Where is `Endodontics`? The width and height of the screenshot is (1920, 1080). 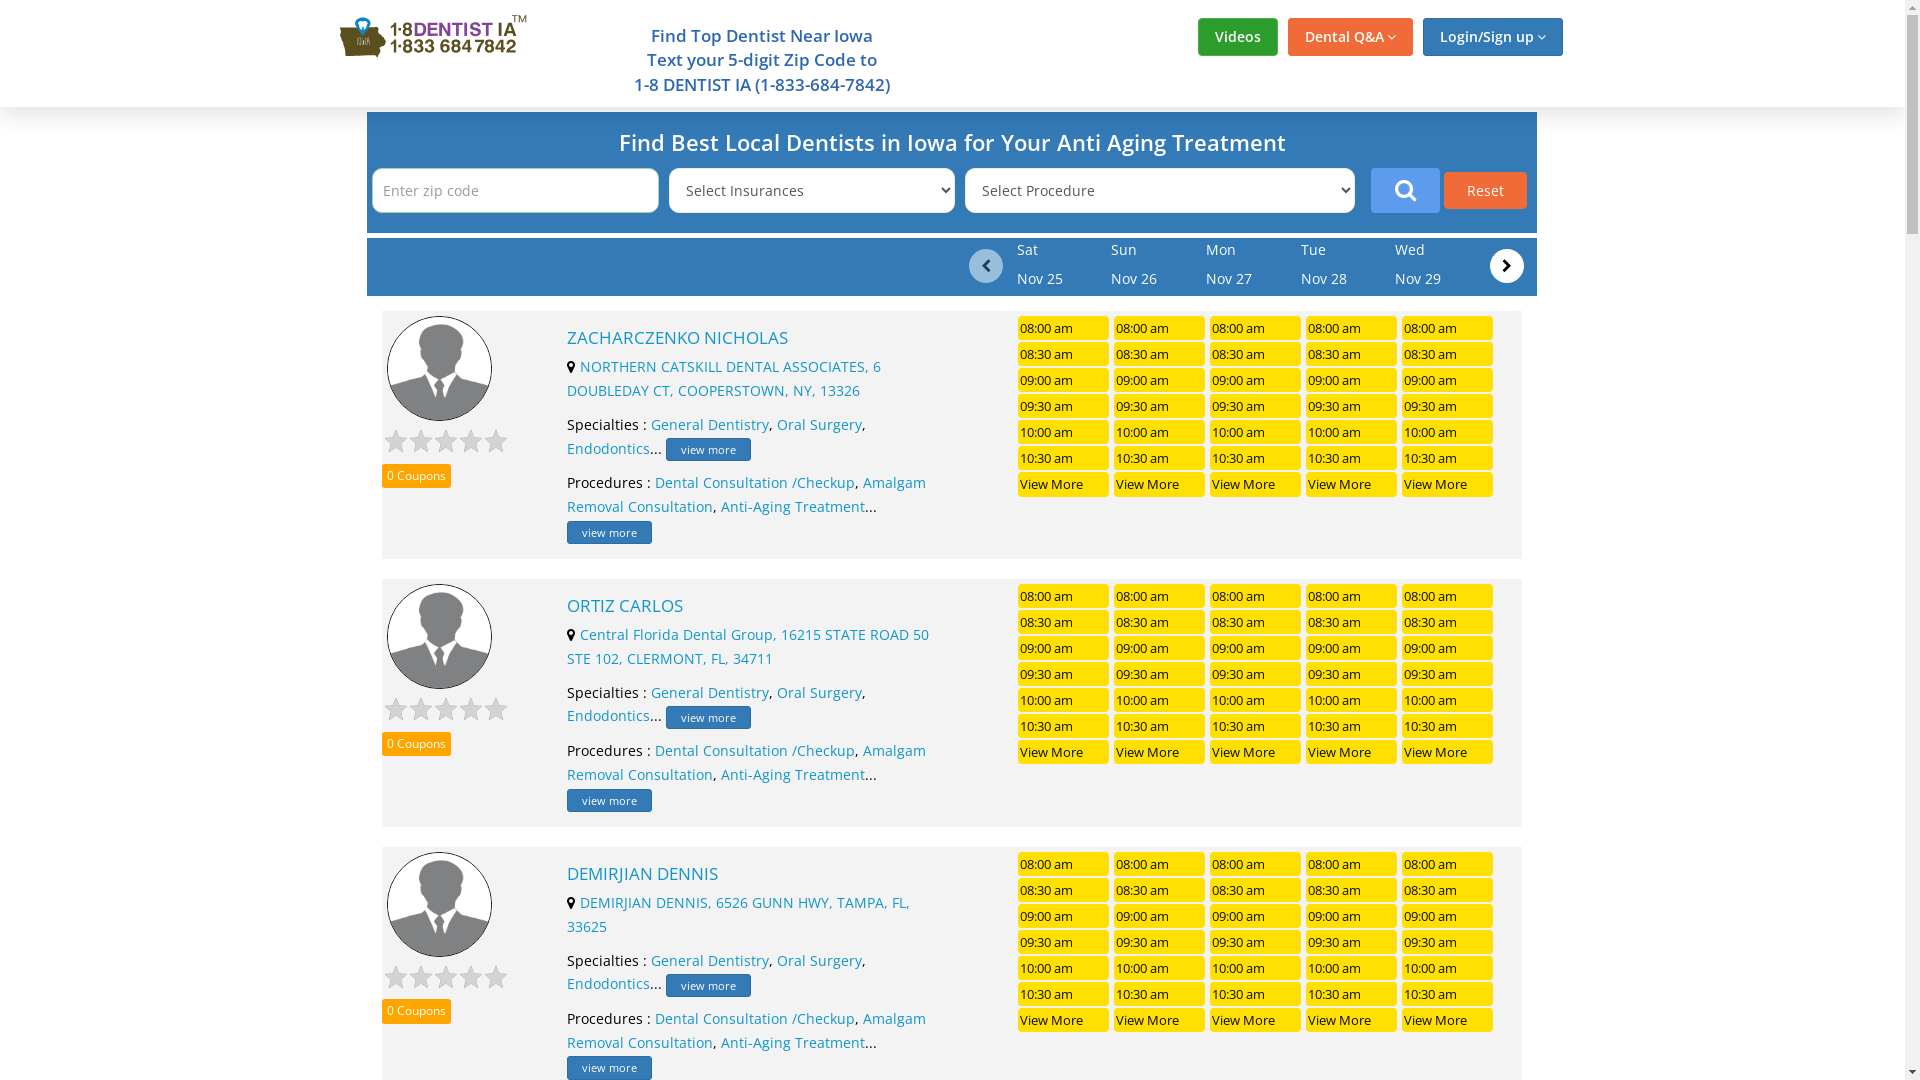 Endodontics is located at coordinates (608, 984).